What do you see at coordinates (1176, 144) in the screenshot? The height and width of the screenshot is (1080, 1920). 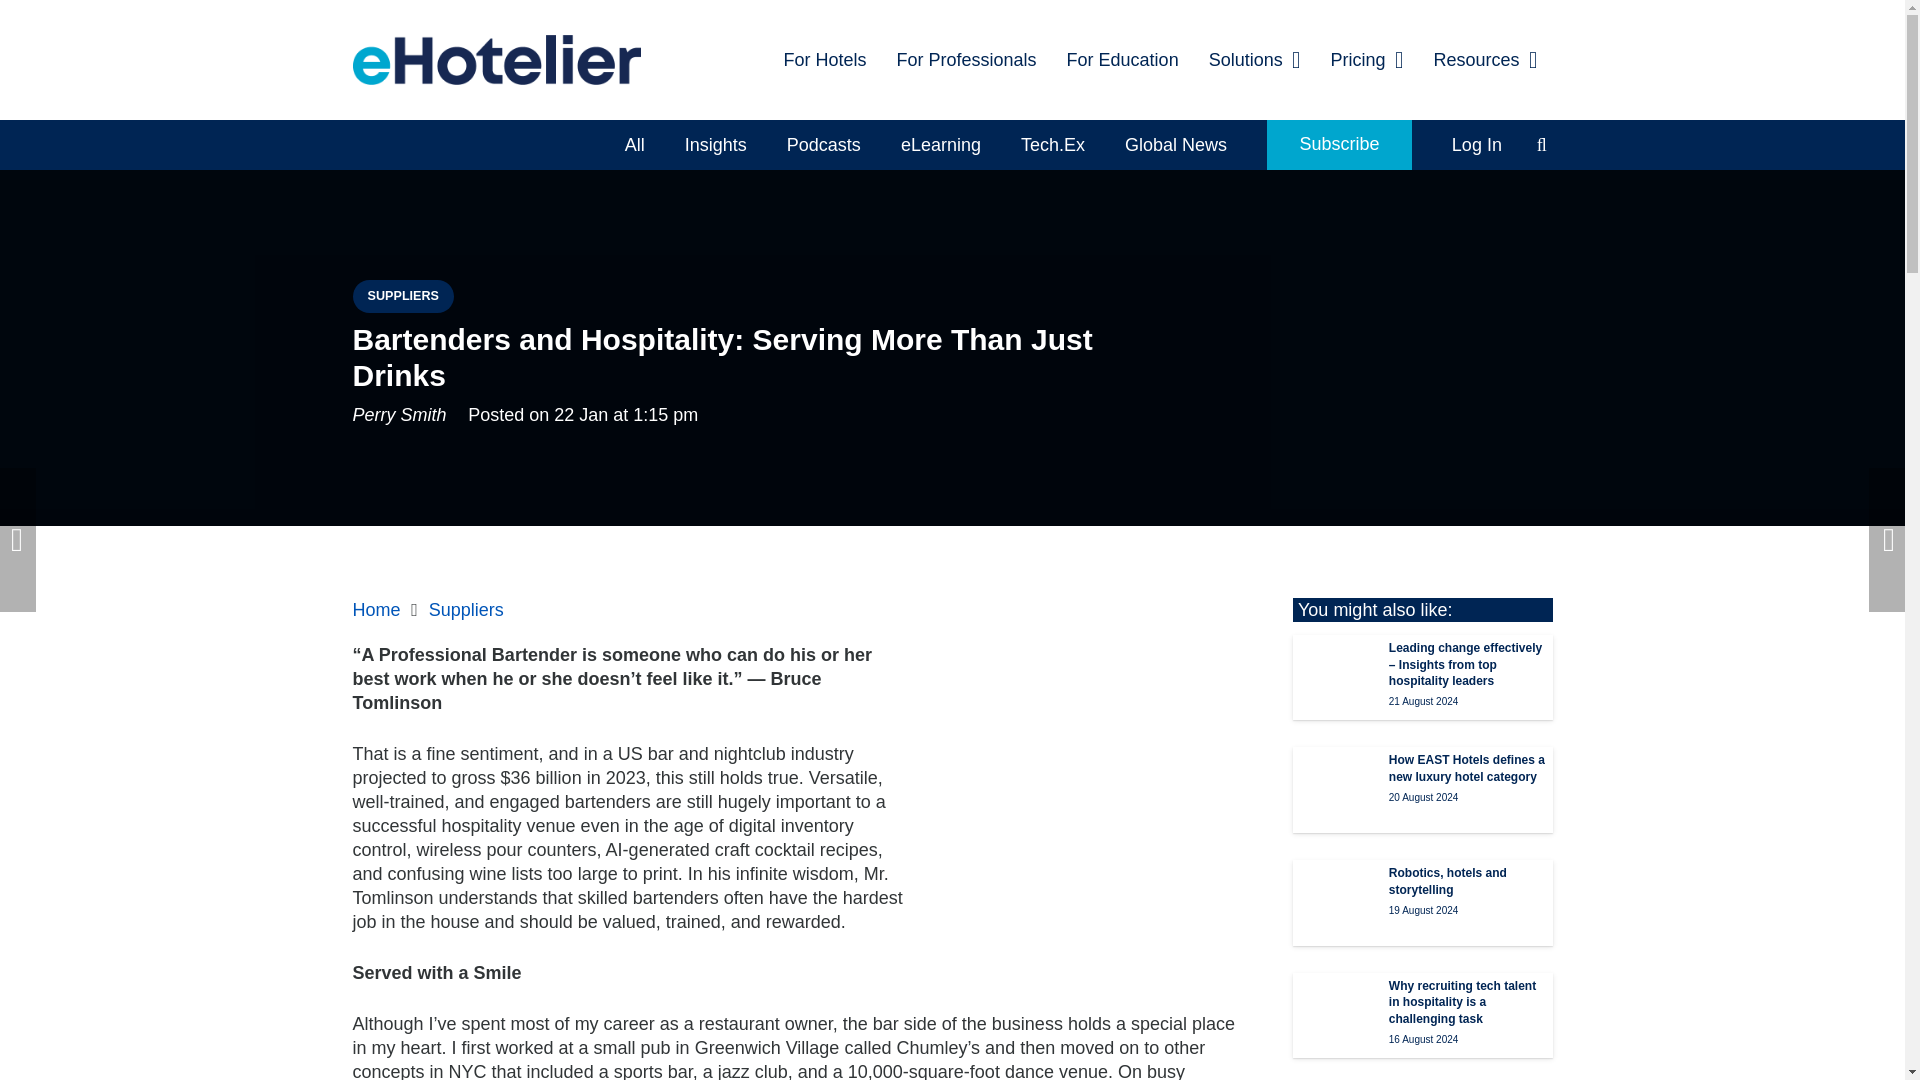 I see `Global News` at bounding box center [1176, 144].